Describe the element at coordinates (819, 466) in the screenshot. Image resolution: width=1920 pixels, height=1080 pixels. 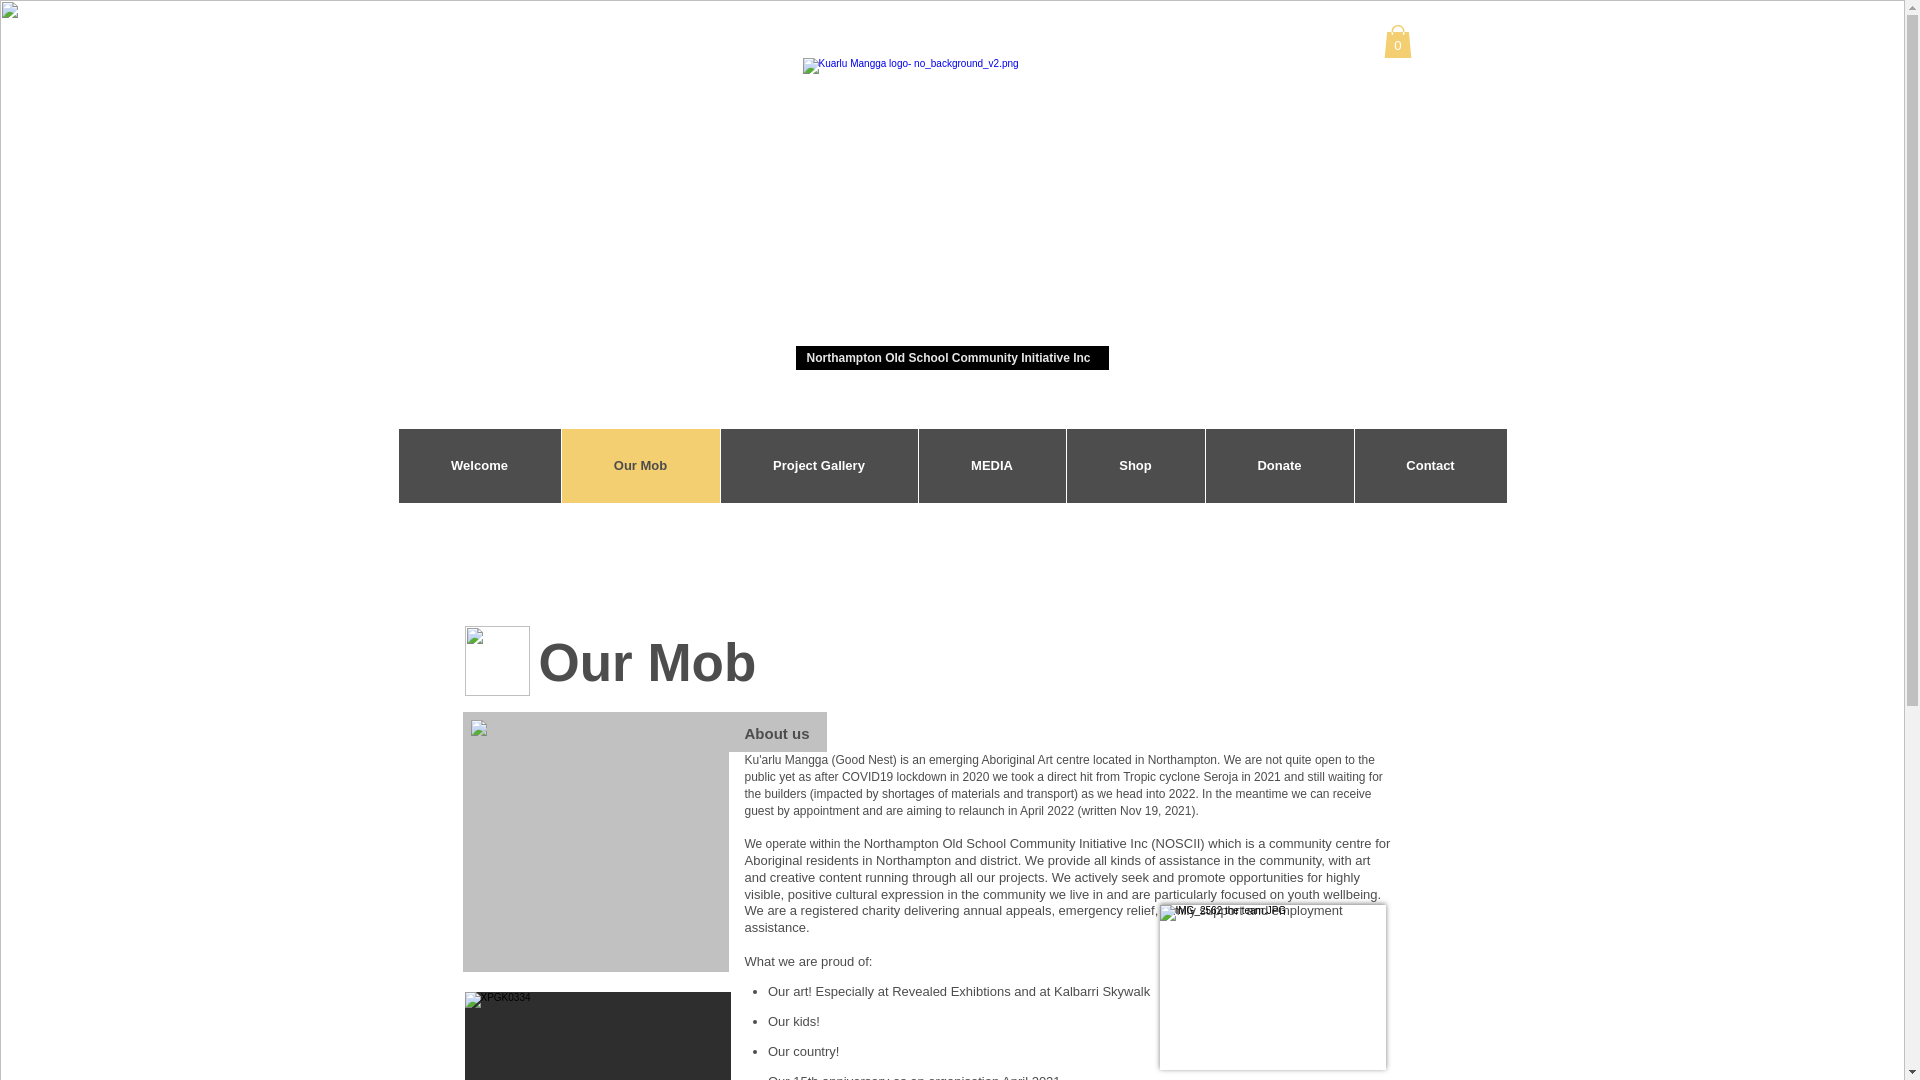
I see `Project Gallery` at that location.